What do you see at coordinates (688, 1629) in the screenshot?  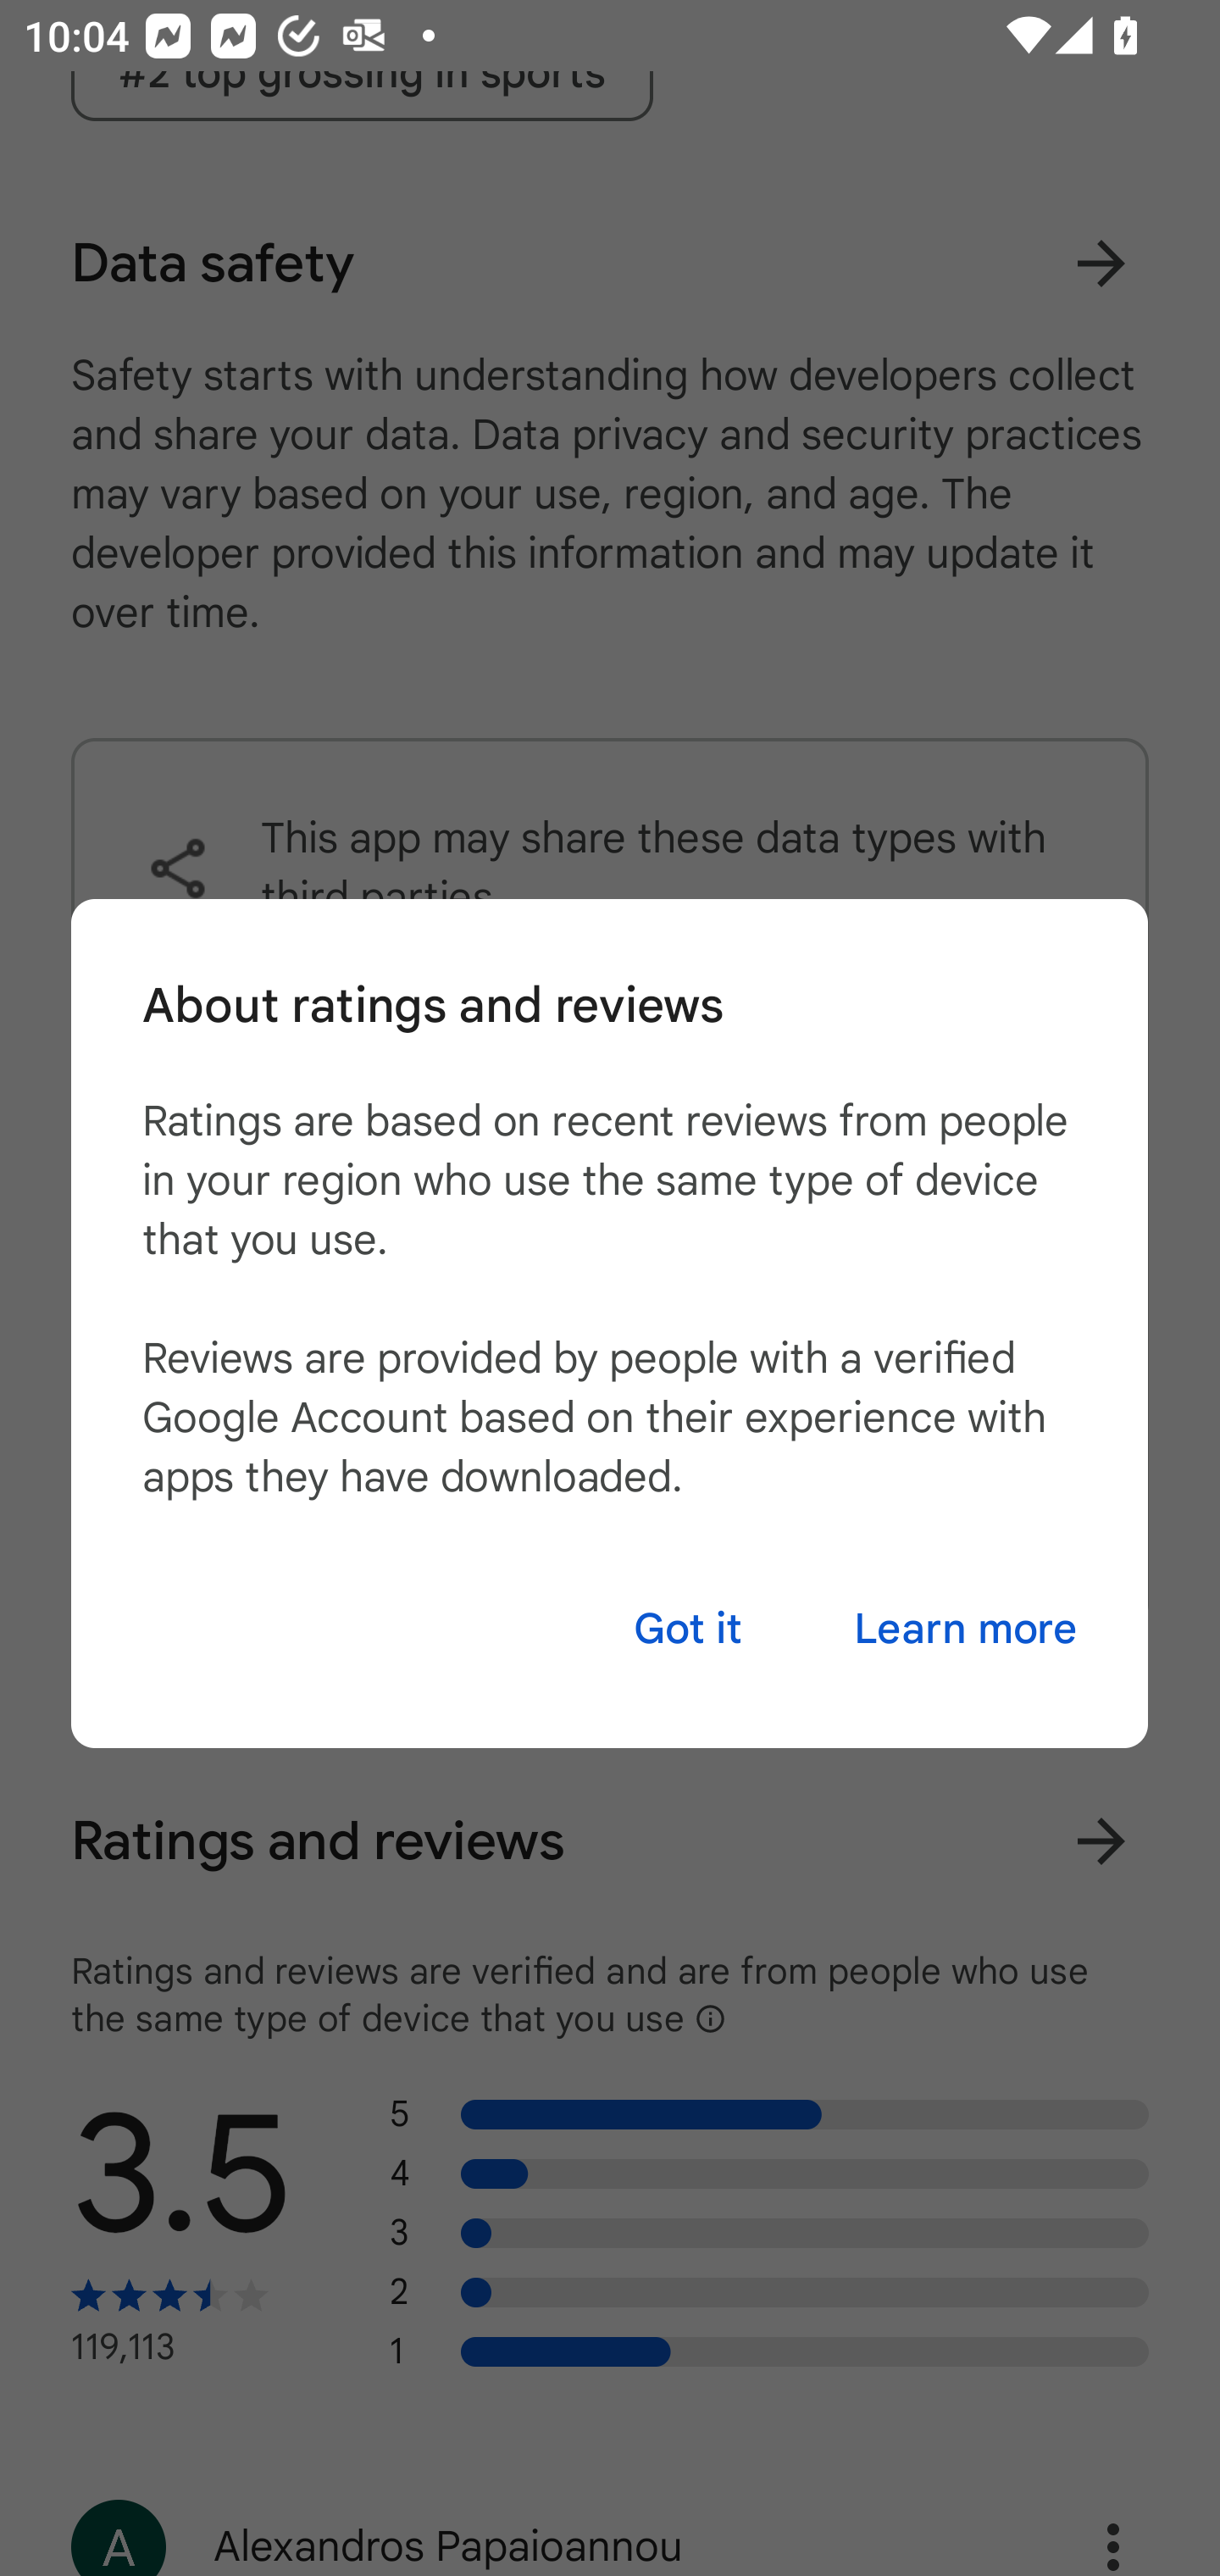 I see `Got it` at bounding box center [688, 1629].